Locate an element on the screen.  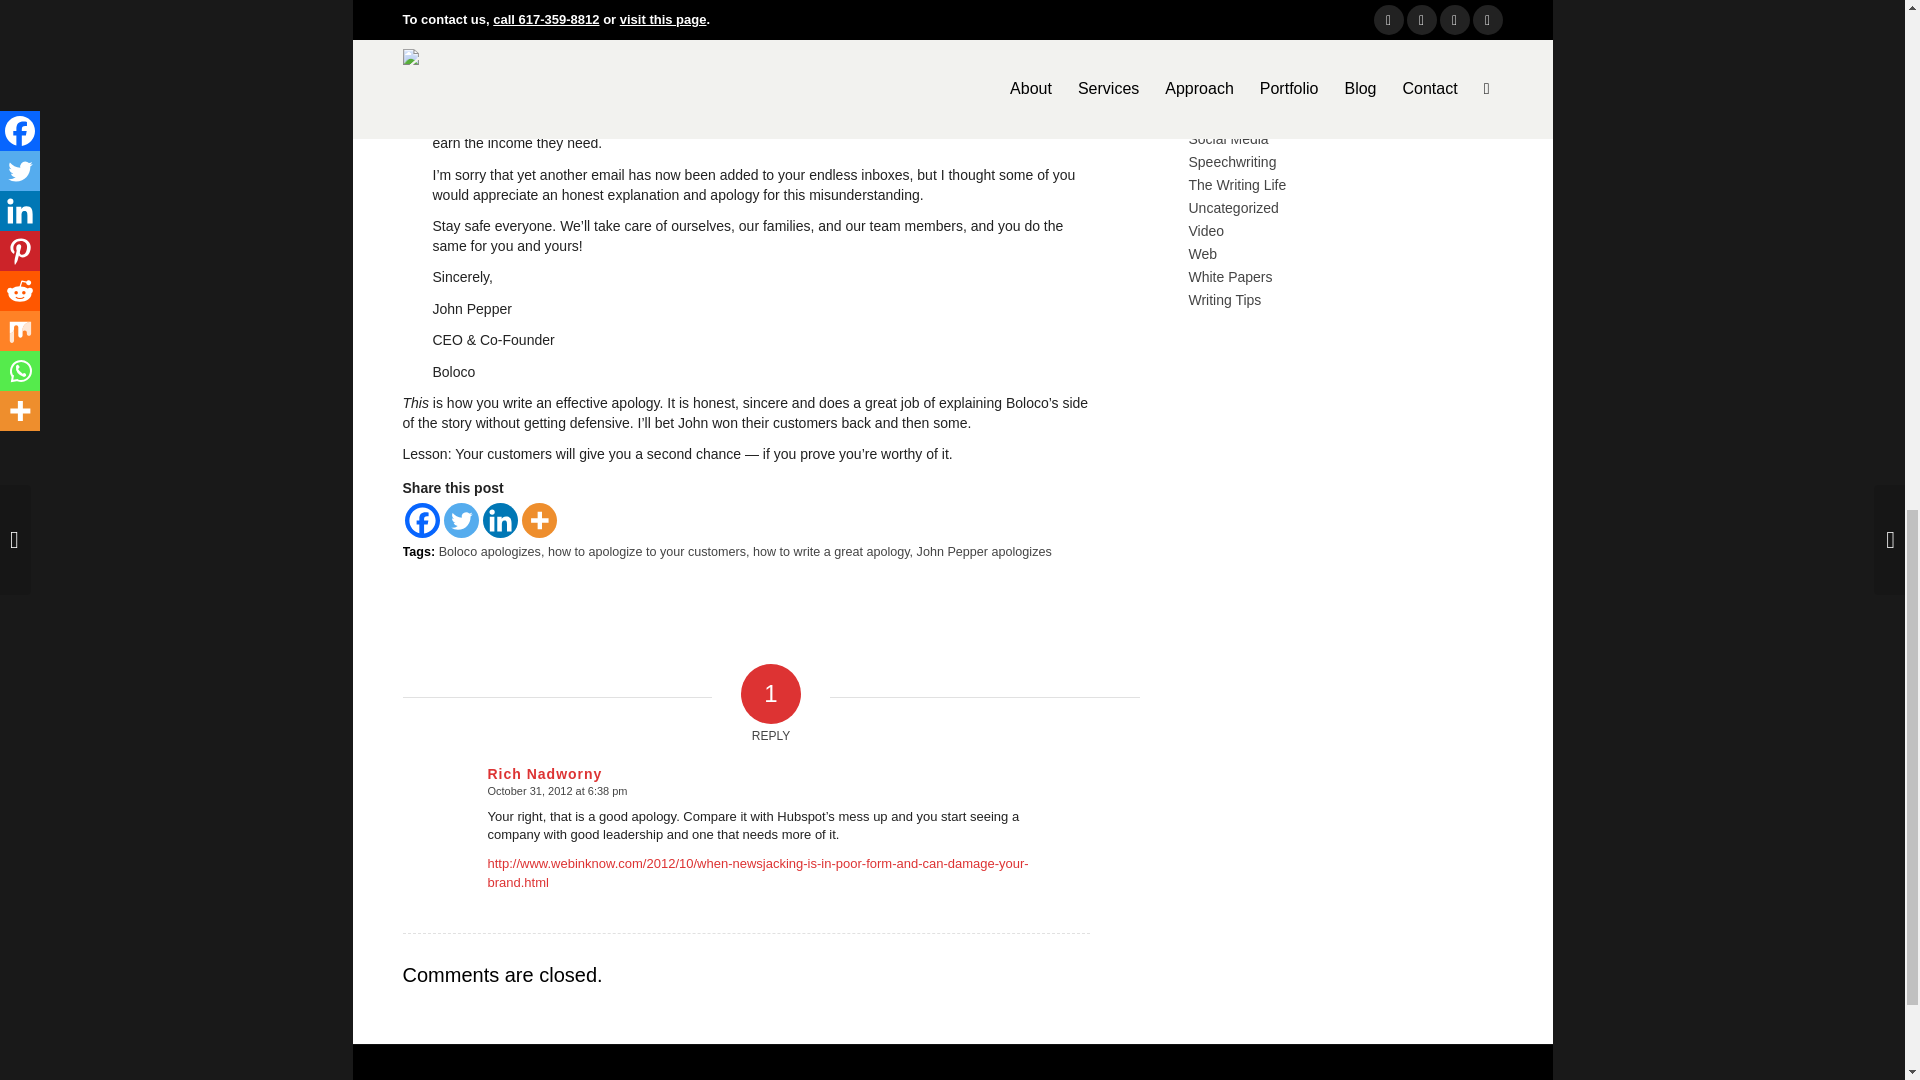
Linkedin is located at coordinates (498, 520).